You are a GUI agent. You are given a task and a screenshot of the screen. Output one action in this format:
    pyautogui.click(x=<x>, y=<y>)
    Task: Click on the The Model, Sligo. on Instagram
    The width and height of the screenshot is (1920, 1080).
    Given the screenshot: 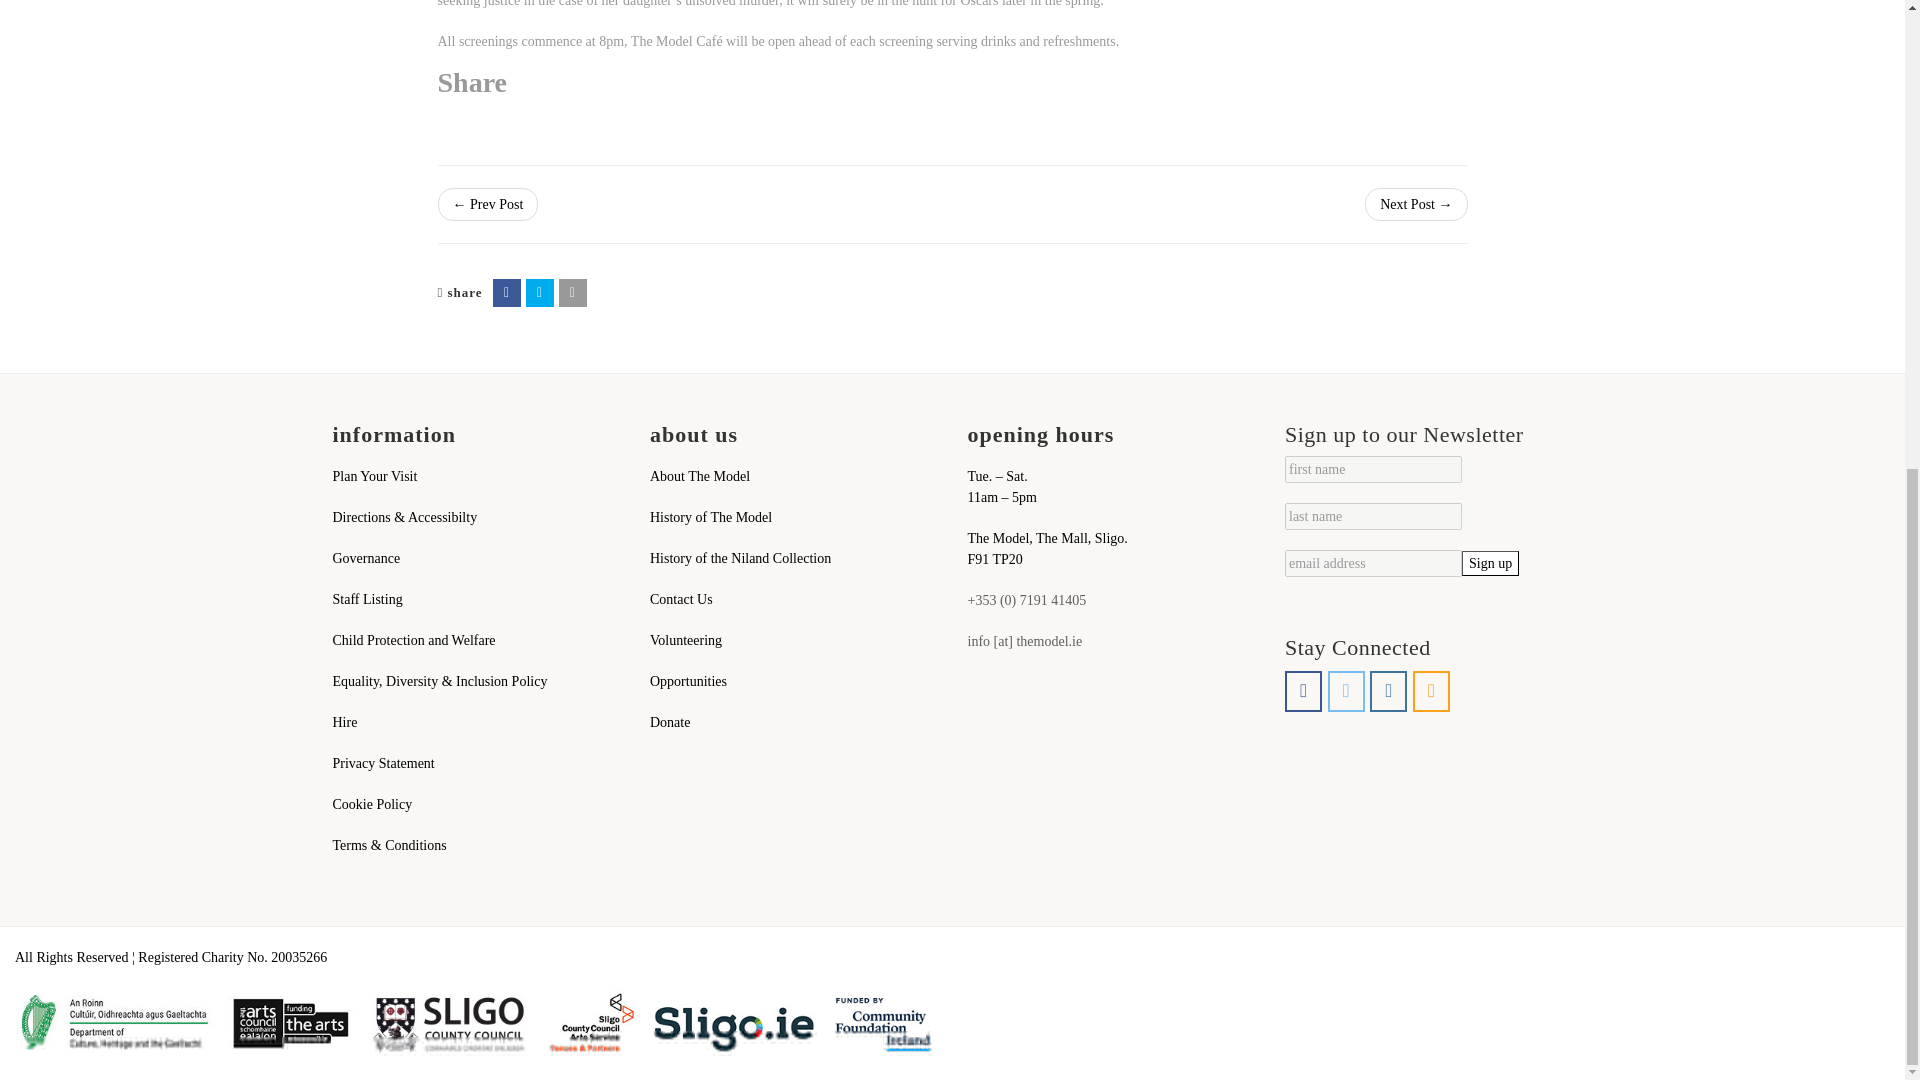 What is the action you would take?
    pyautogui.click(x=1388, y=690)
    